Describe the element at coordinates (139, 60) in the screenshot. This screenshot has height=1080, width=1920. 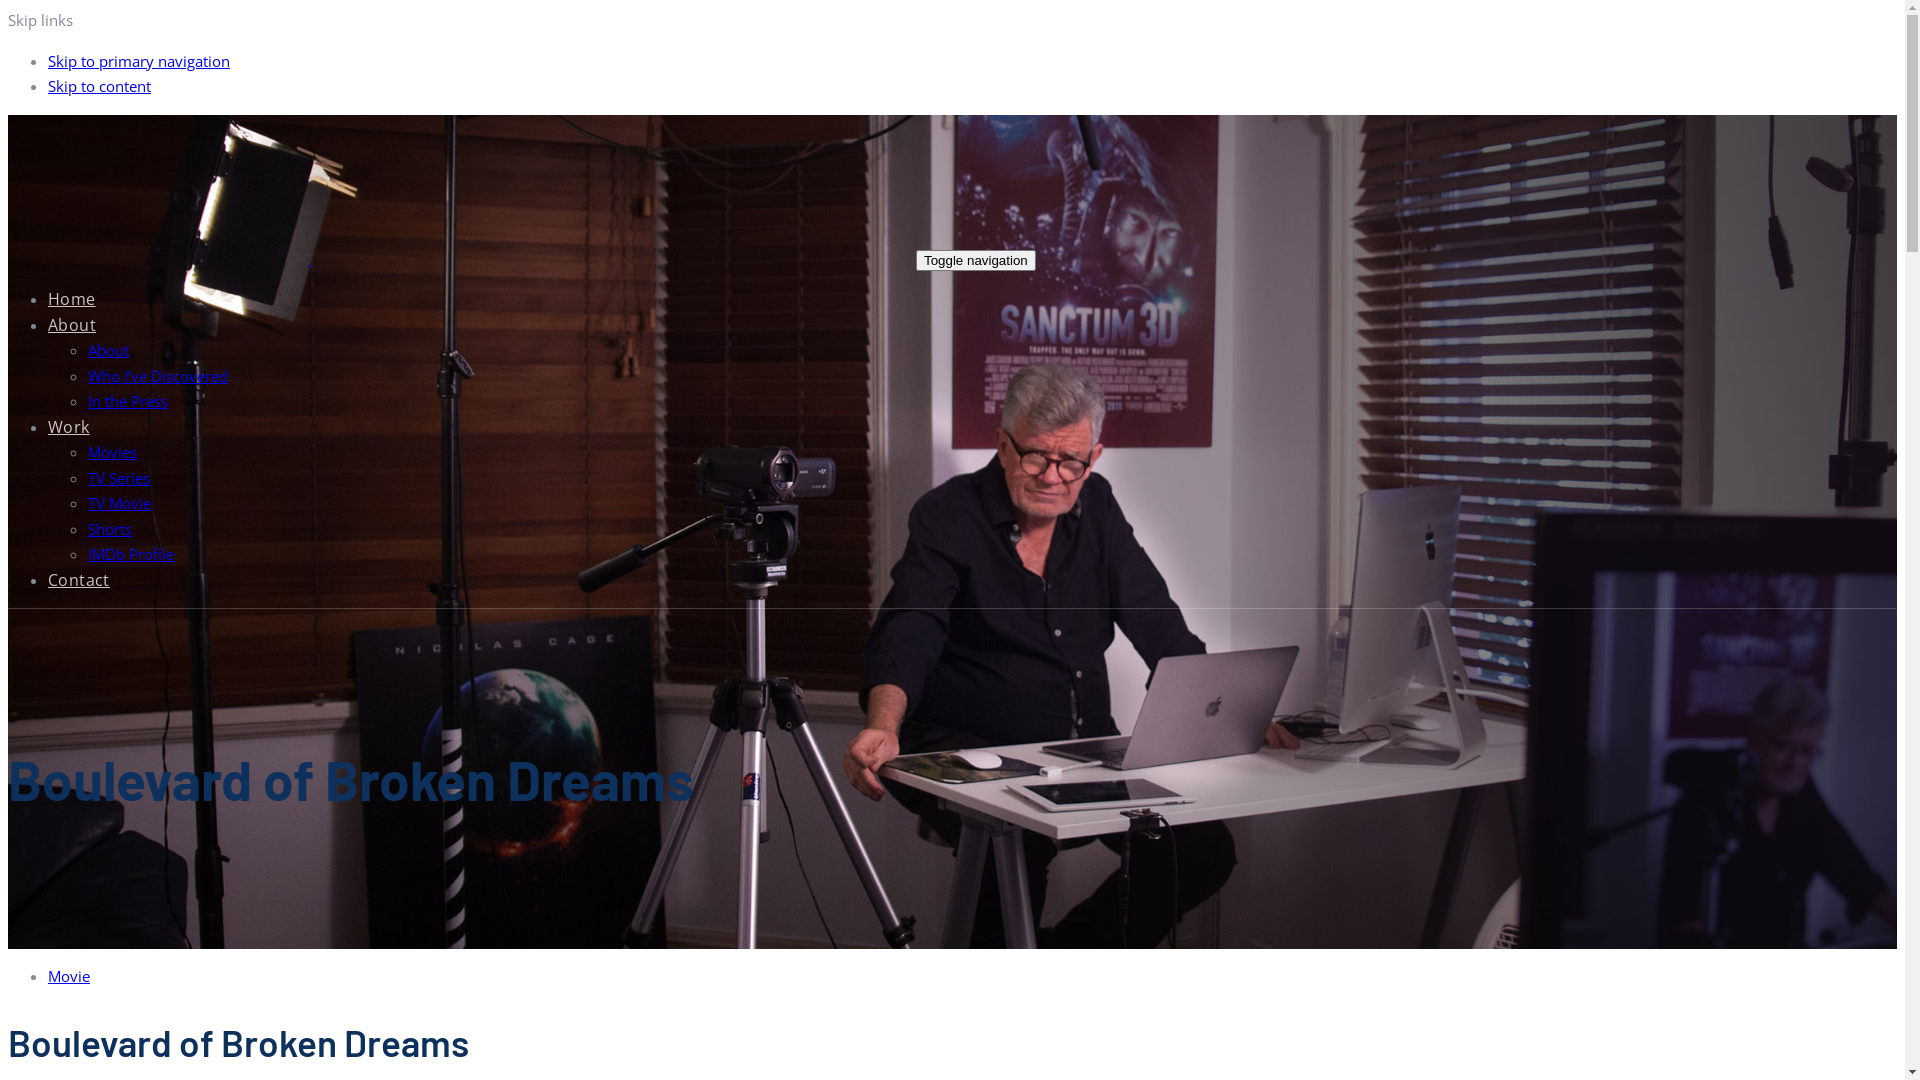
I see `Skip to primary navigation` at that location.